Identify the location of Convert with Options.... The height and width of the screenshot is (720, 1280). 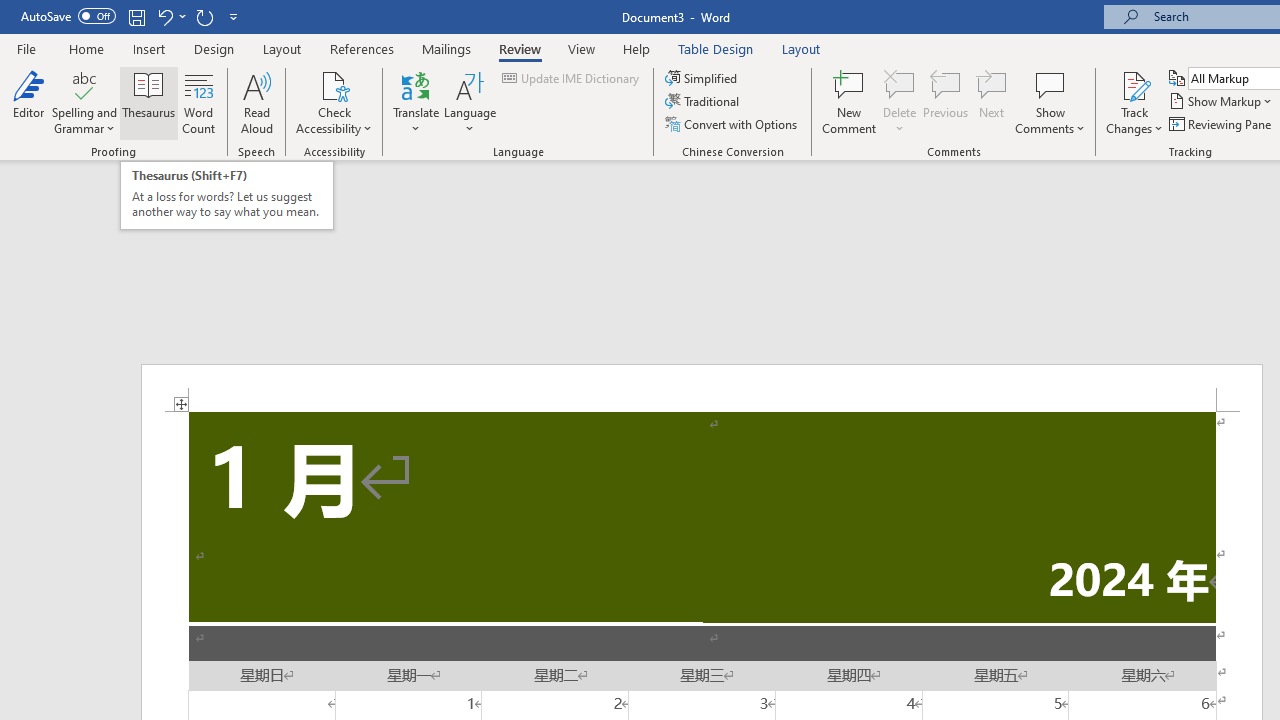
(732, 124).